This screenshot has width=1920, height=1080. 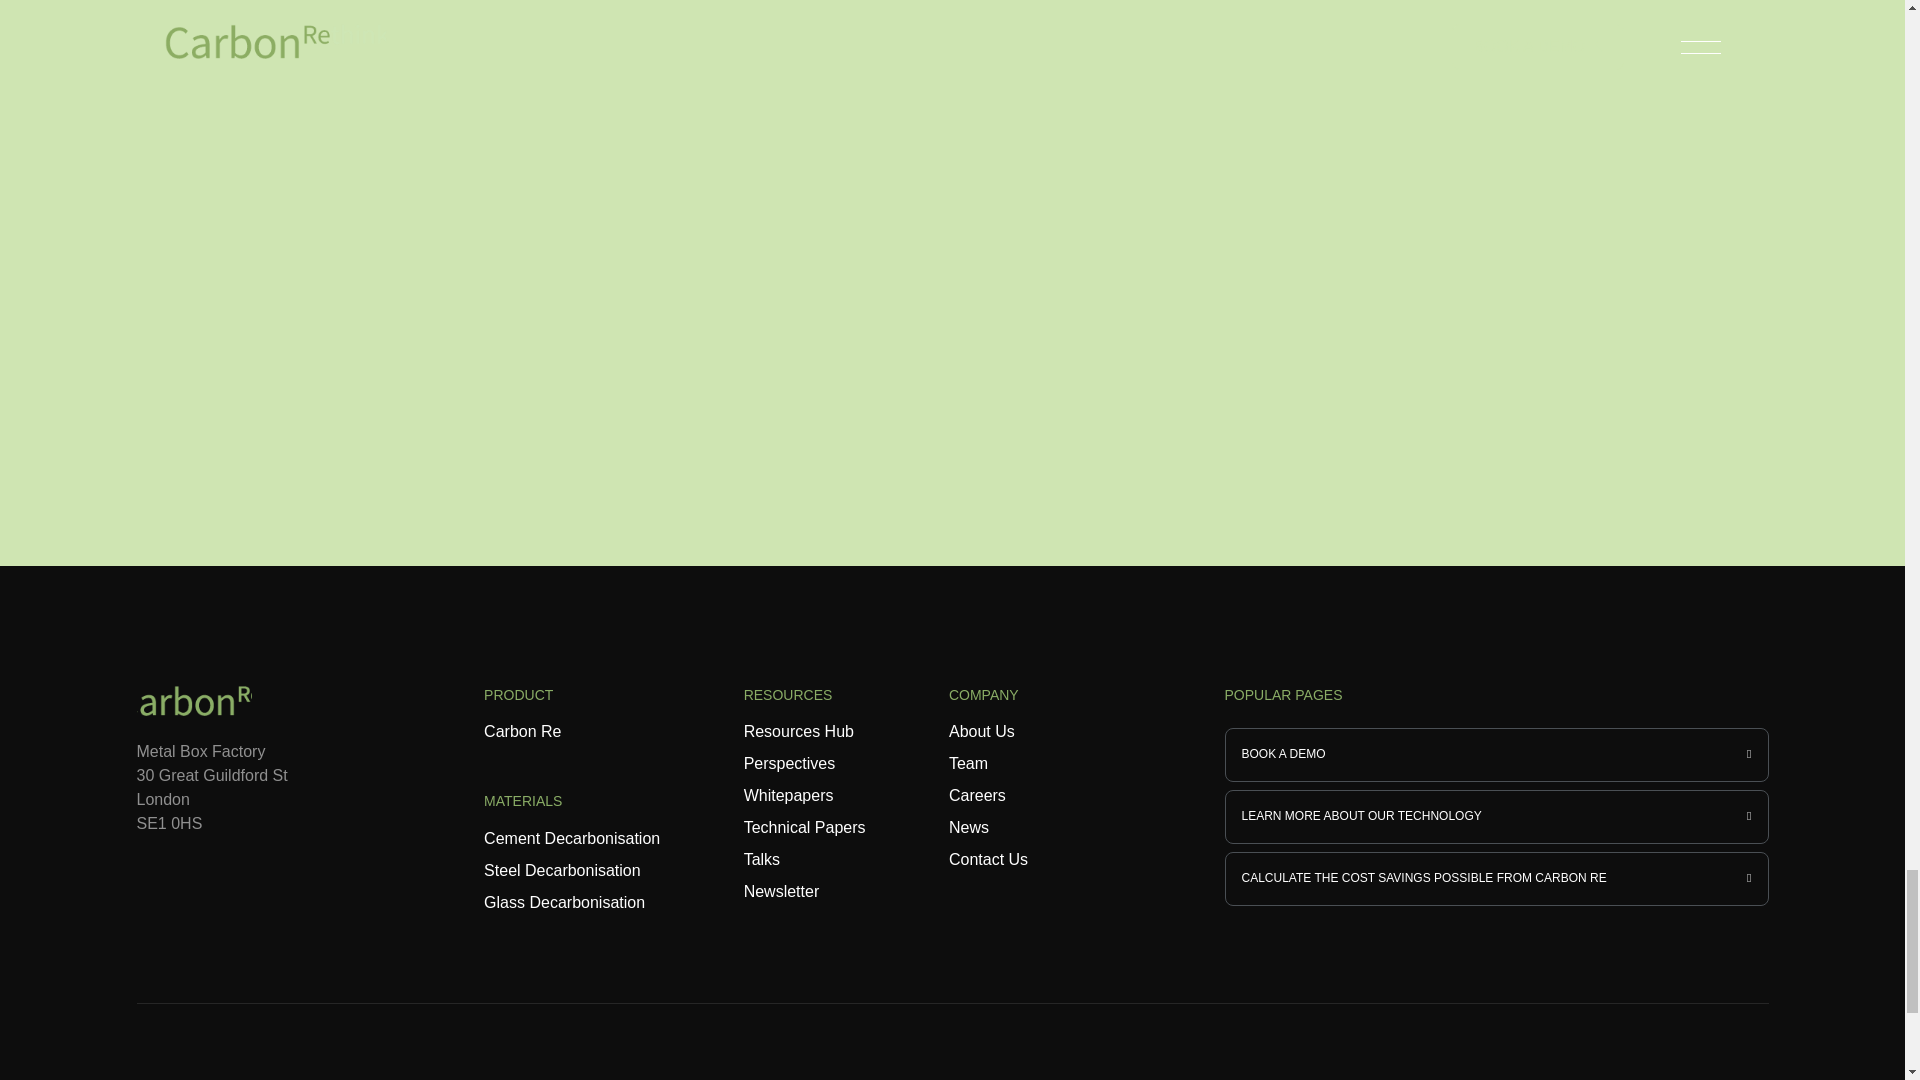 What do you see at coordinates (977, 795) in the screenshot?
I see `Careers` at bounding box center [977, 795].